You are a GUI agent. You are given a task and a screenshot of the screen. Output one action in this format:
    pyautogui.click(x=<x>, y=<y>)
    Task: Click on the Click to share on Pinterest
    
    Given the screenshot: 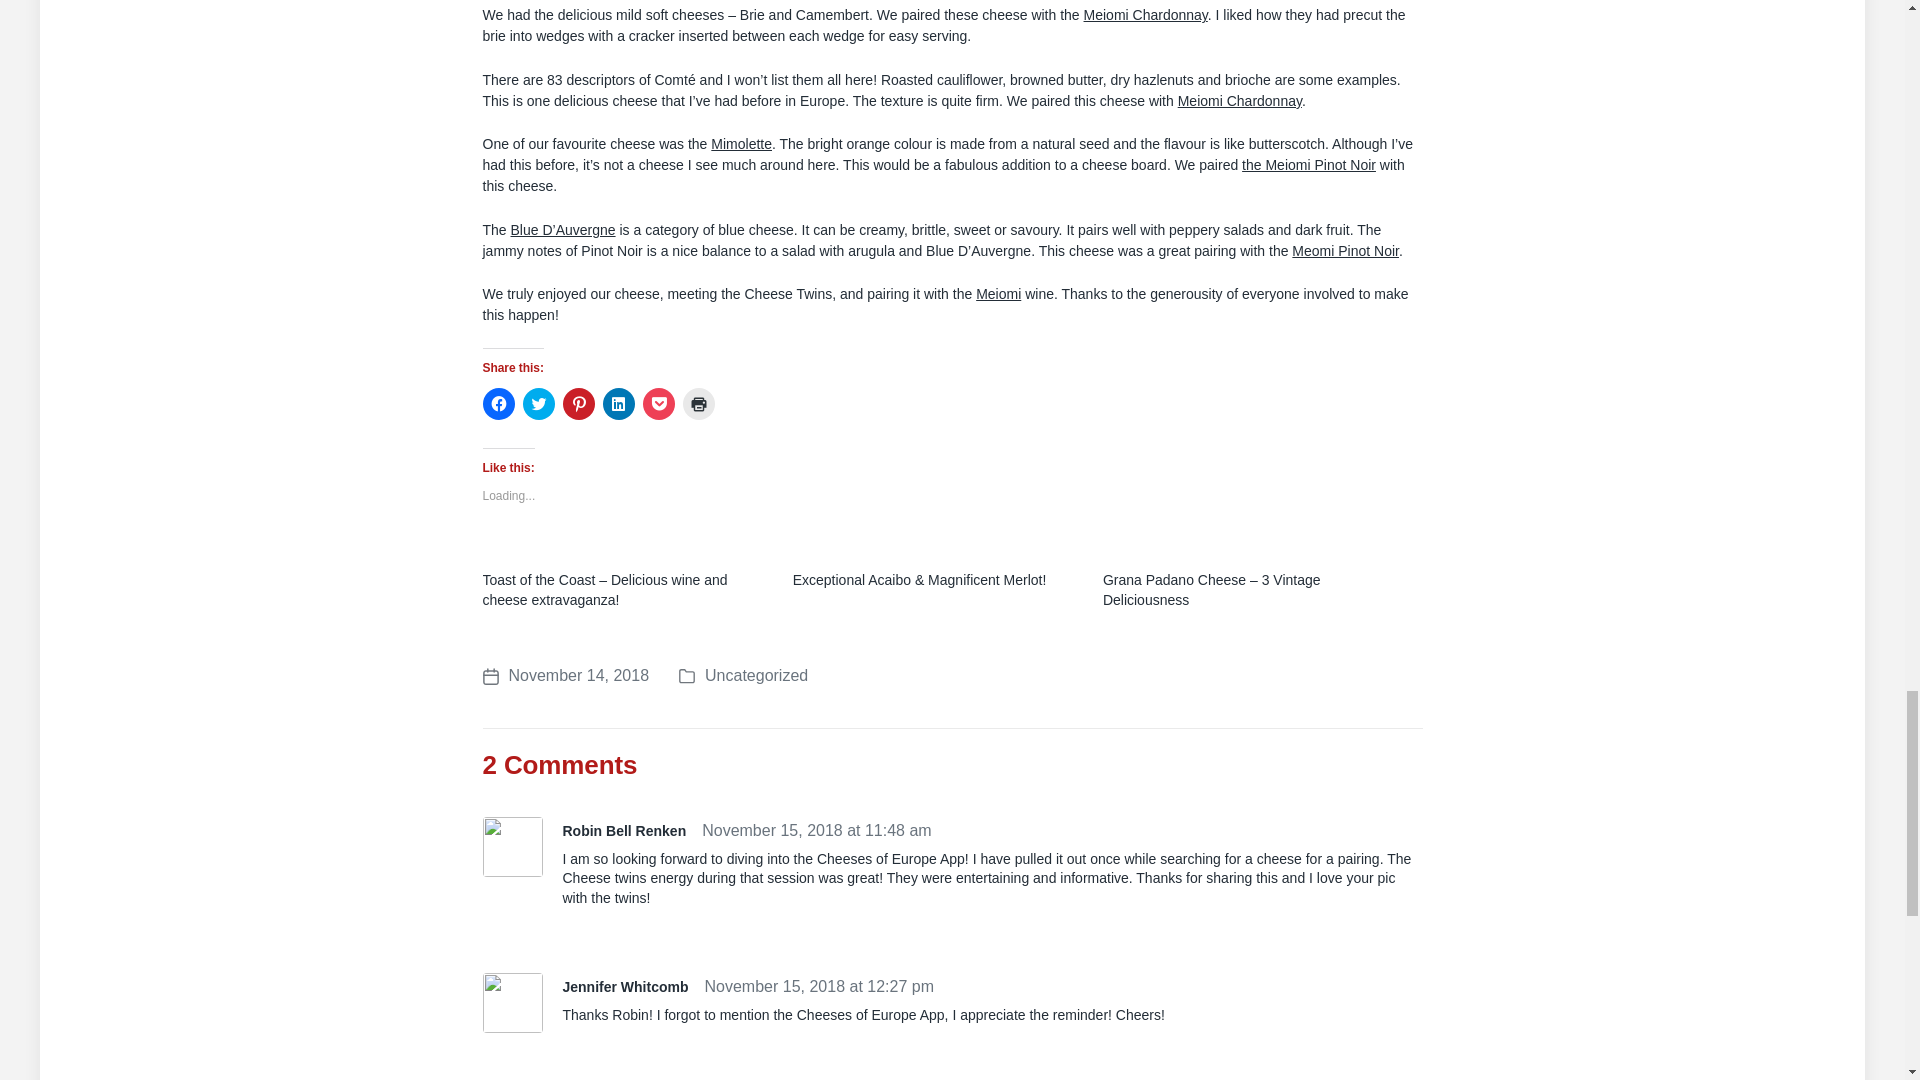 What is the action you would take?
    pyautogui.click(x=578, y=404)
    